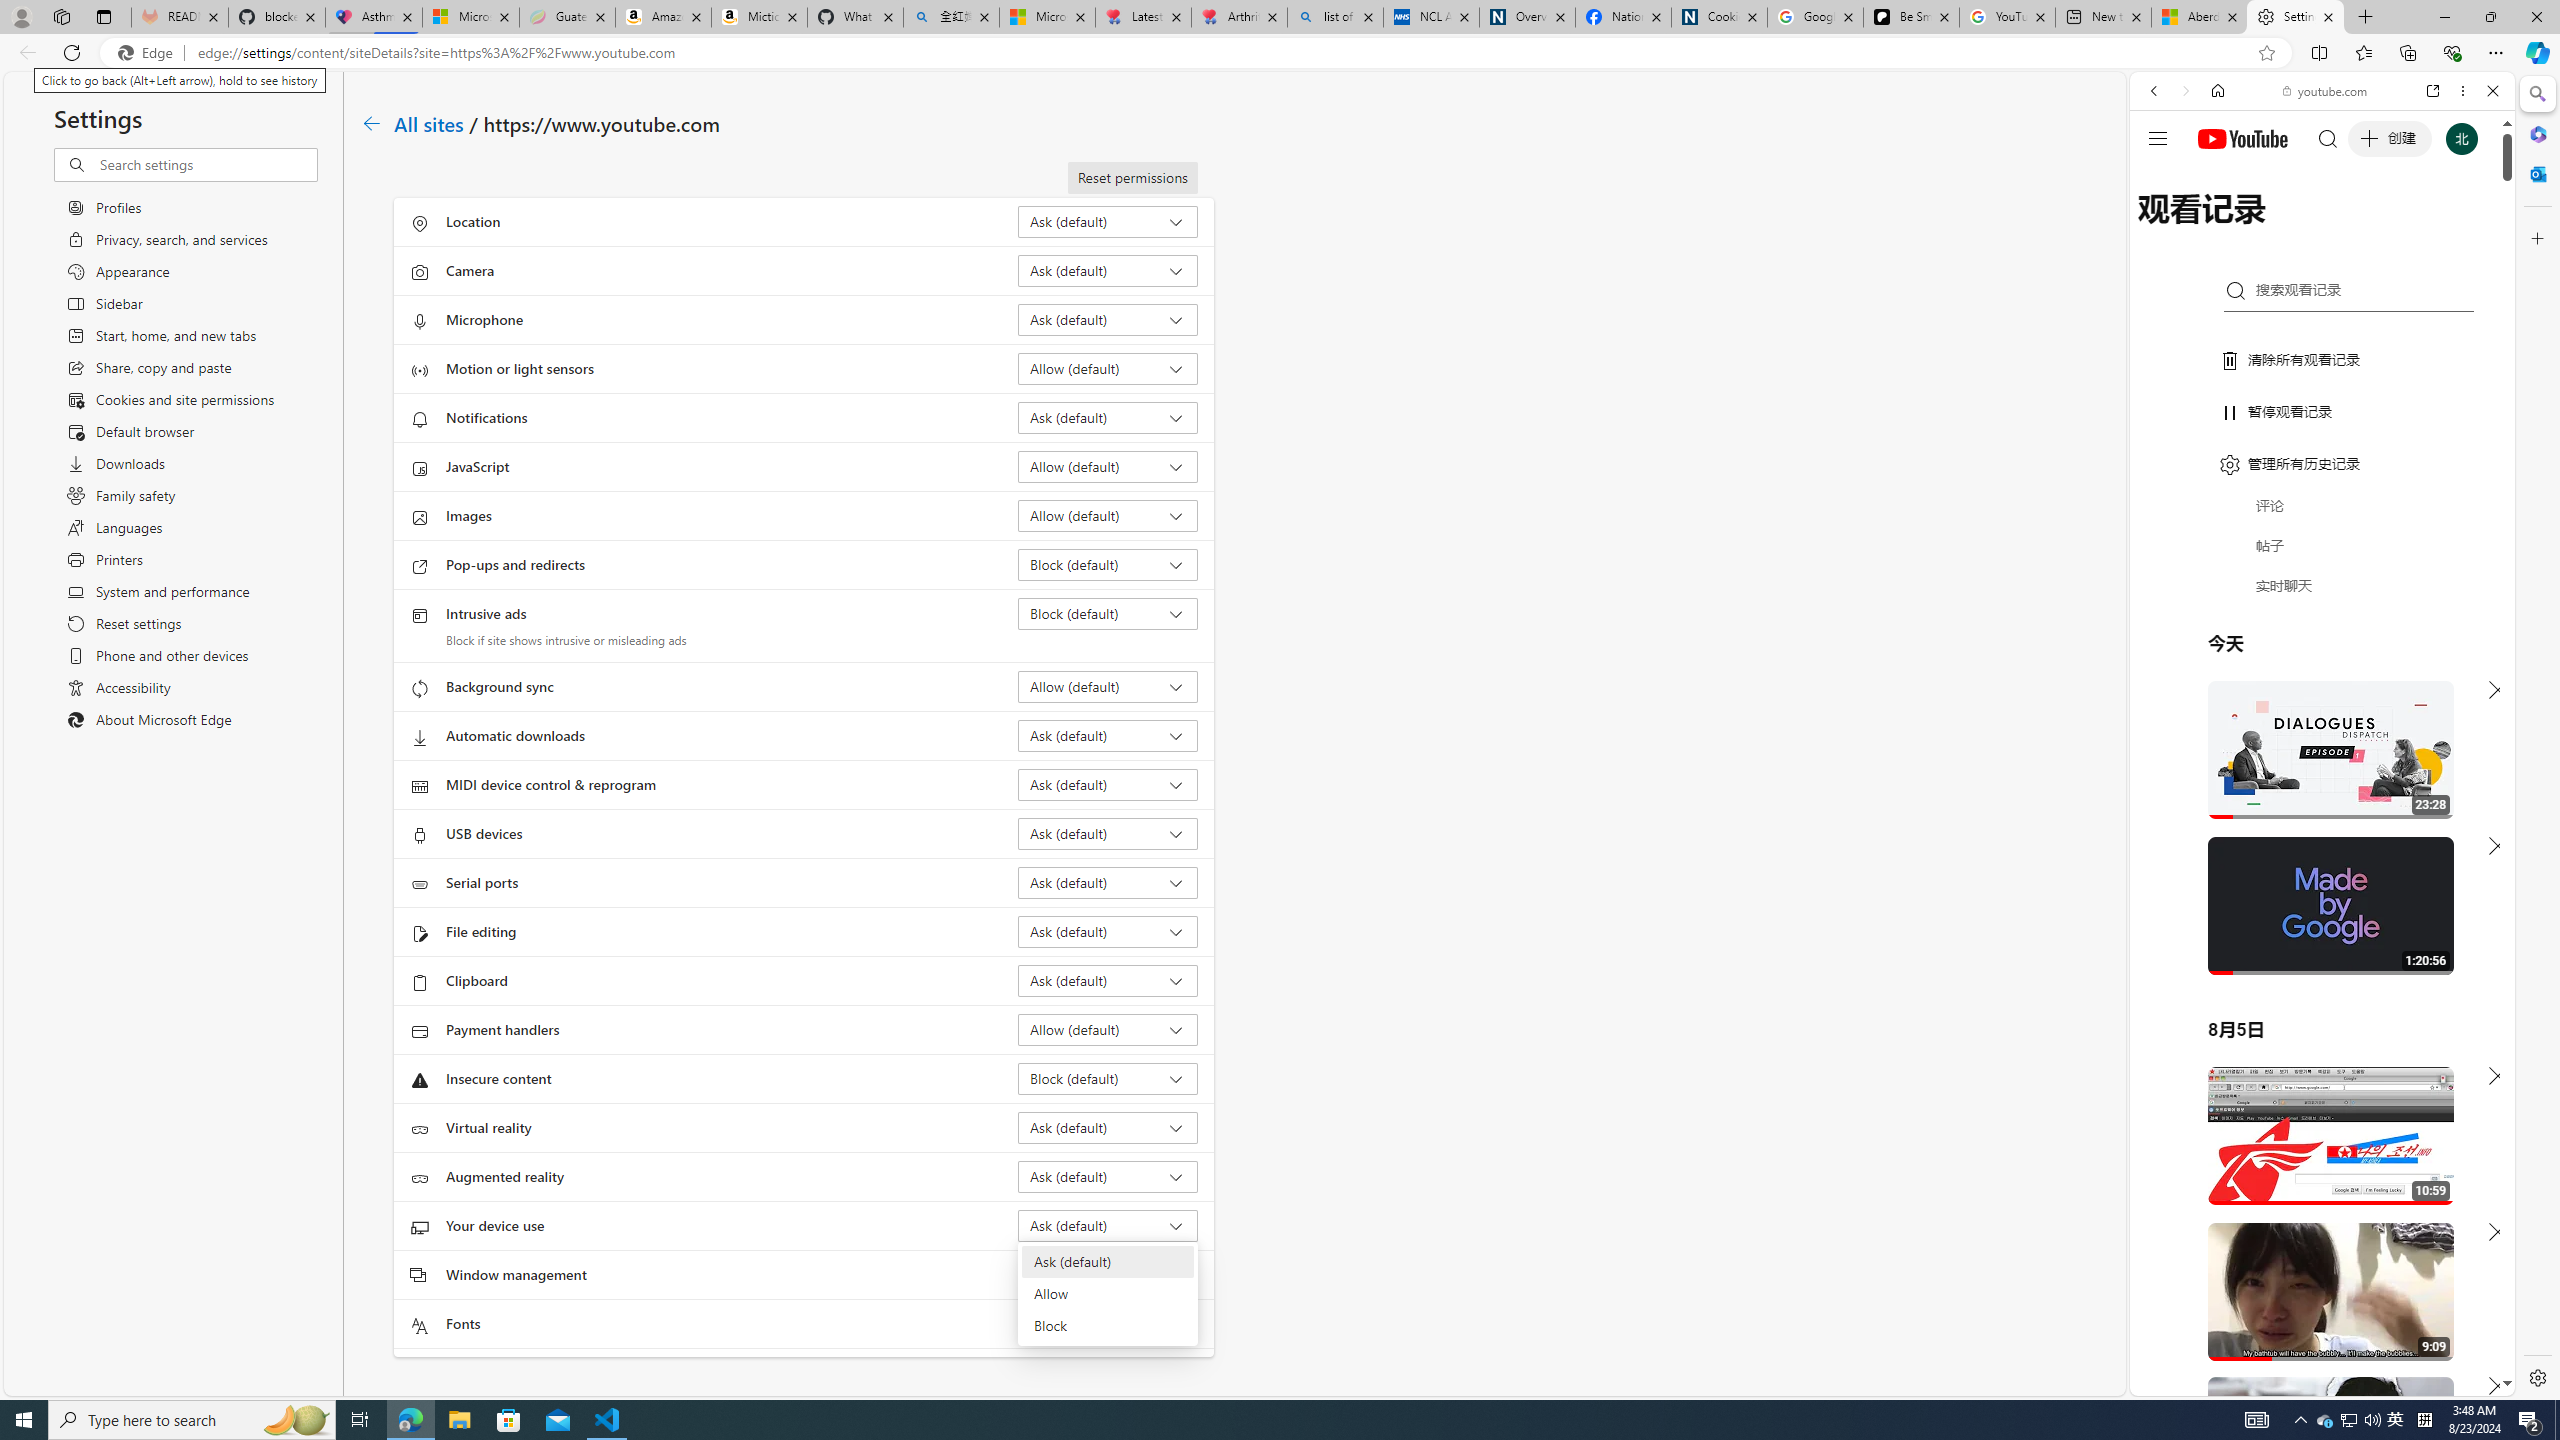 The width and height of the screenshot is (2560, 1440). I want to click on Search Filter, Search Tools, so click(2374, 228).